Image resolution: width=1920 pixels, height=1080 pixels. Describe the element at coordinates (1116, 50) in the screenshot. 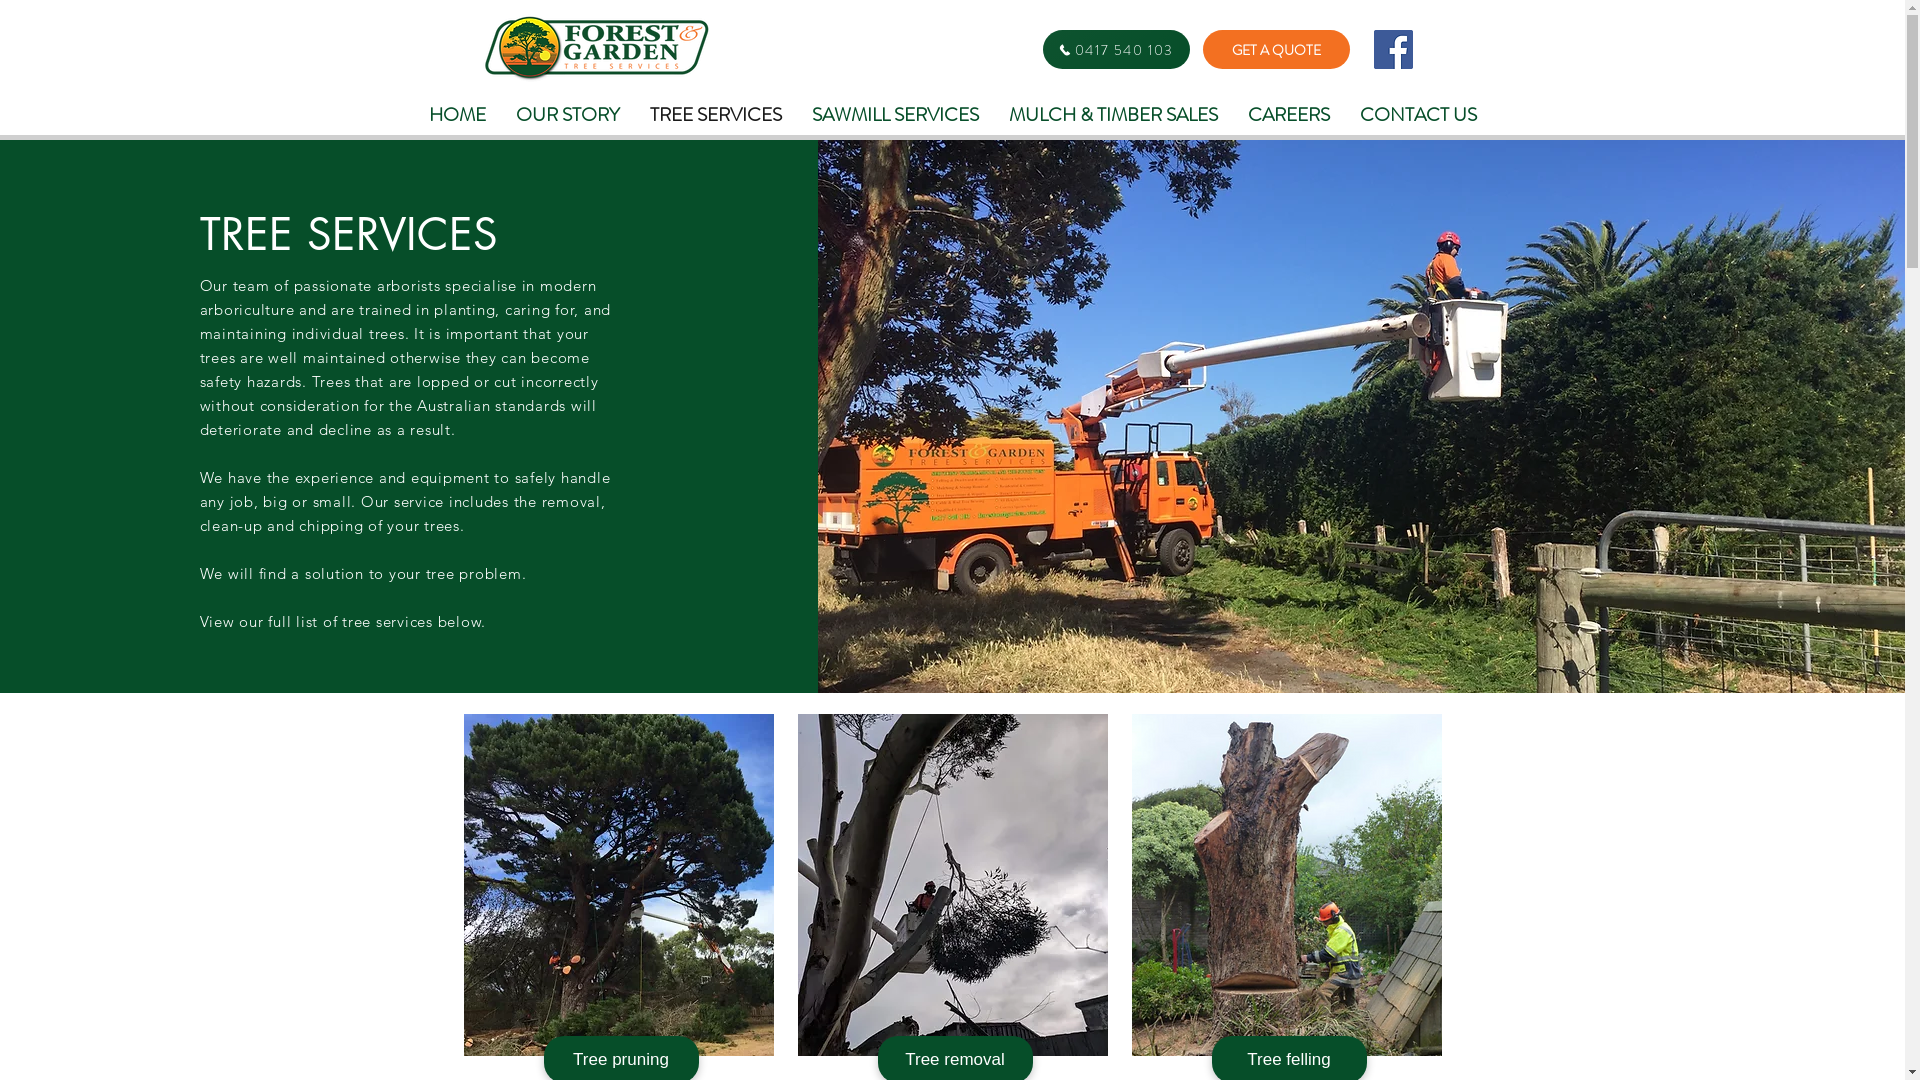

I see `0417 540 103` at that location.